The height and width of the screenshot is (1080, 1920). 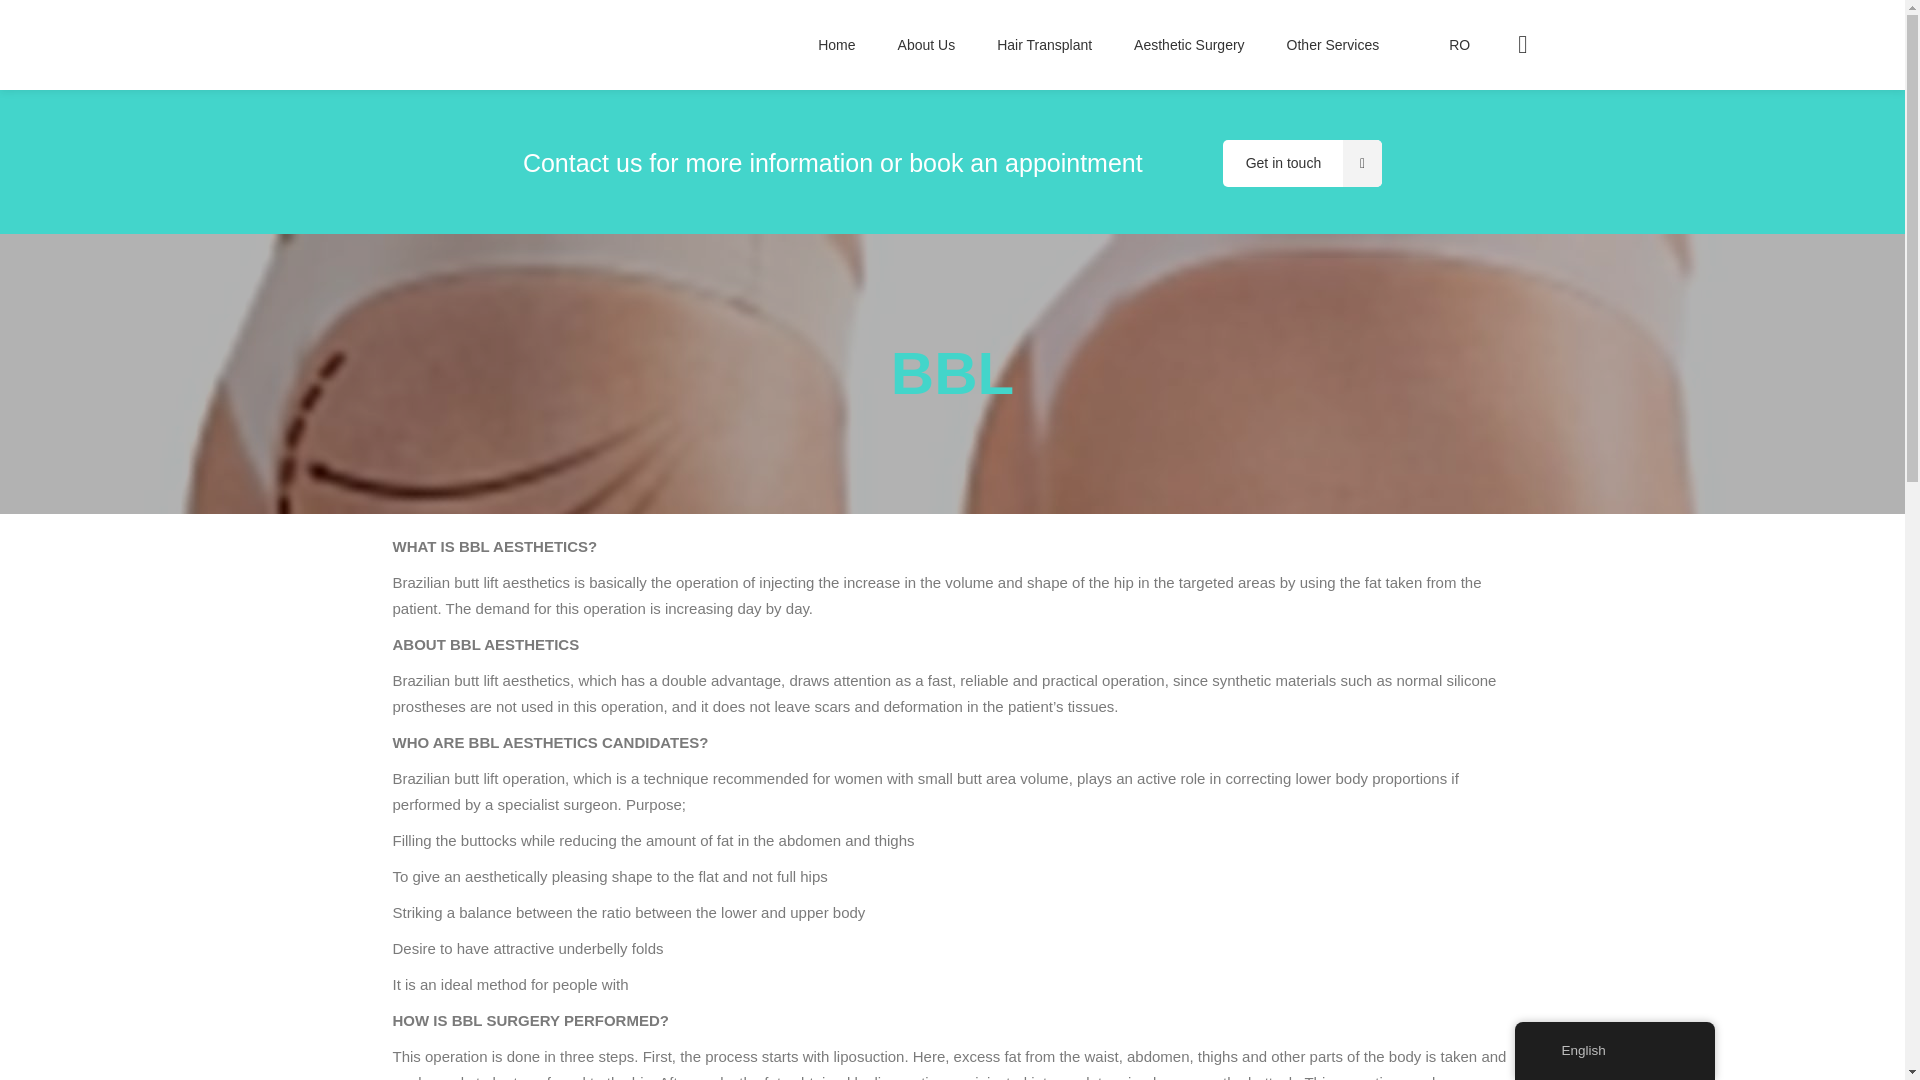 What do you see at coordinates (927, 44) in the screenshot?
I see `About Us` at bounding box center [927, 44].